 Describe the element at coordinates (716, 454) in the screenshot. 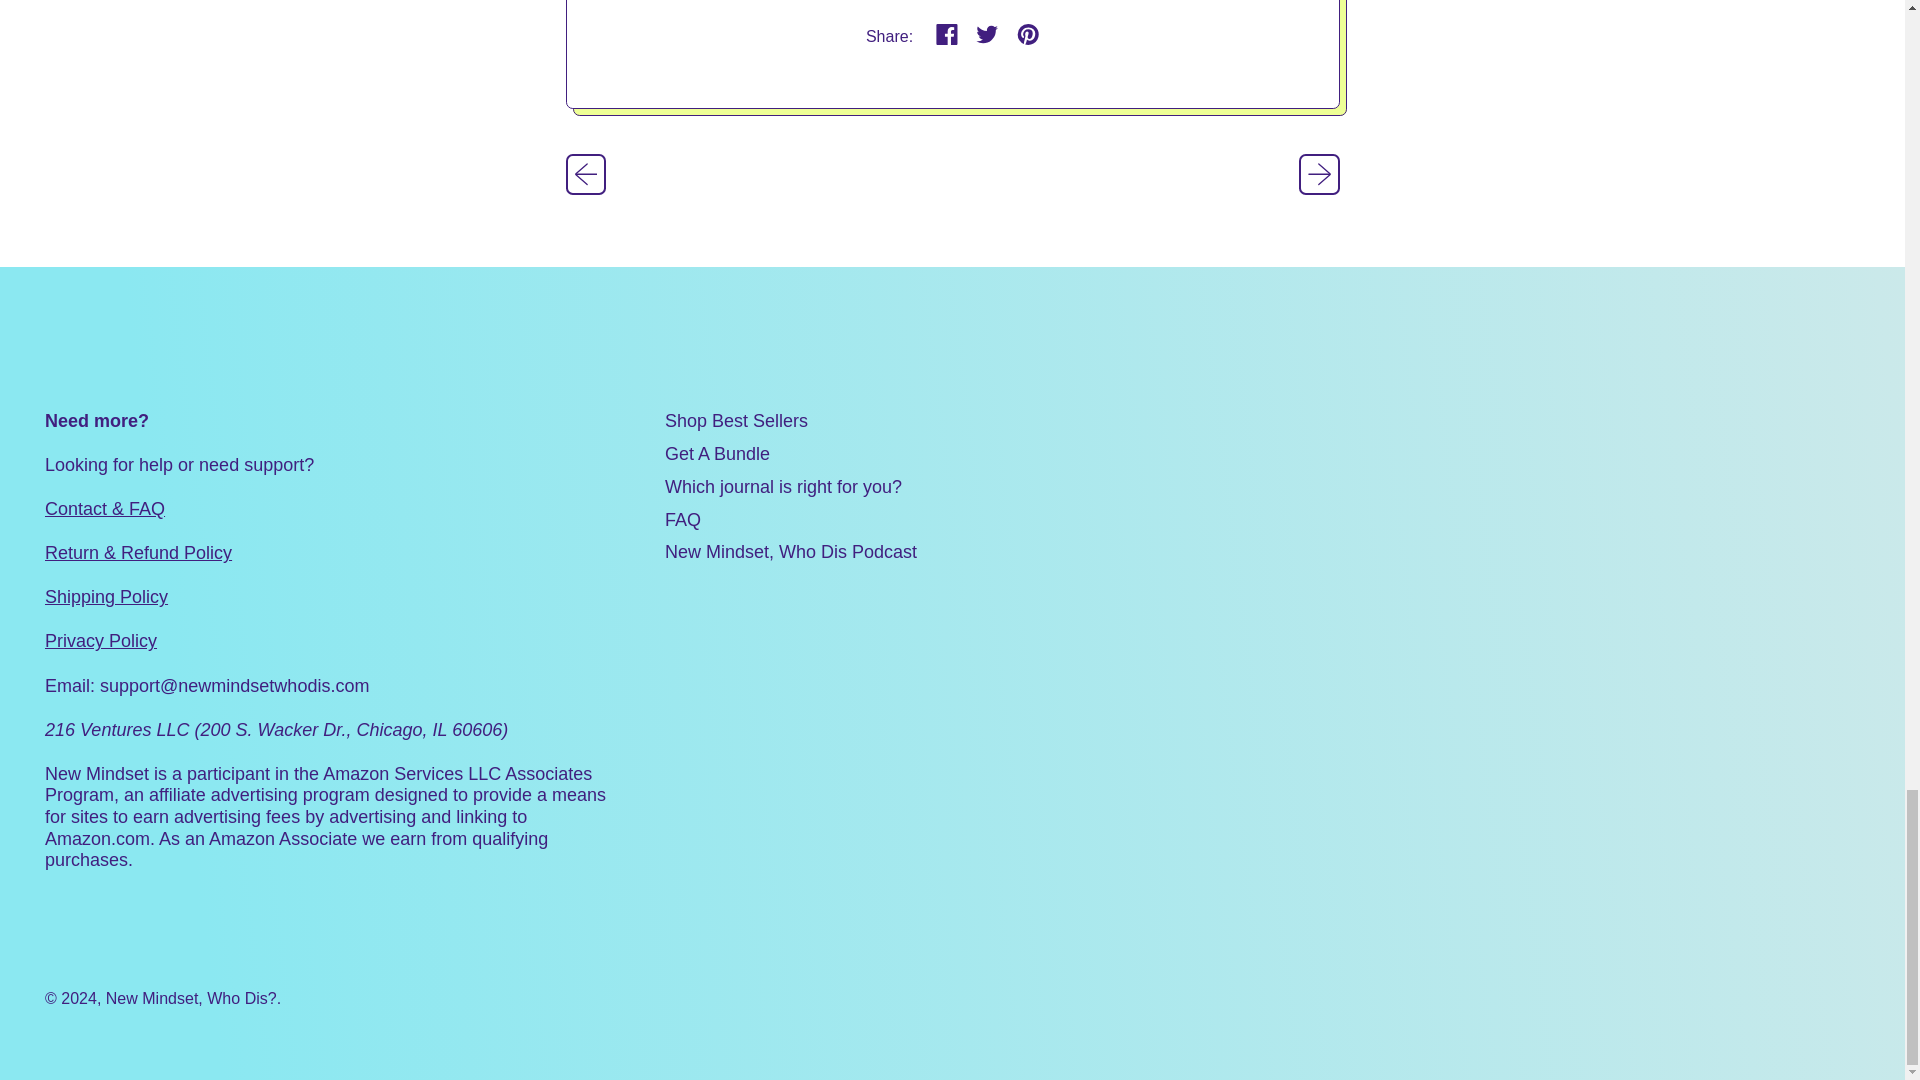

I see `Get A Bundle` at that location.